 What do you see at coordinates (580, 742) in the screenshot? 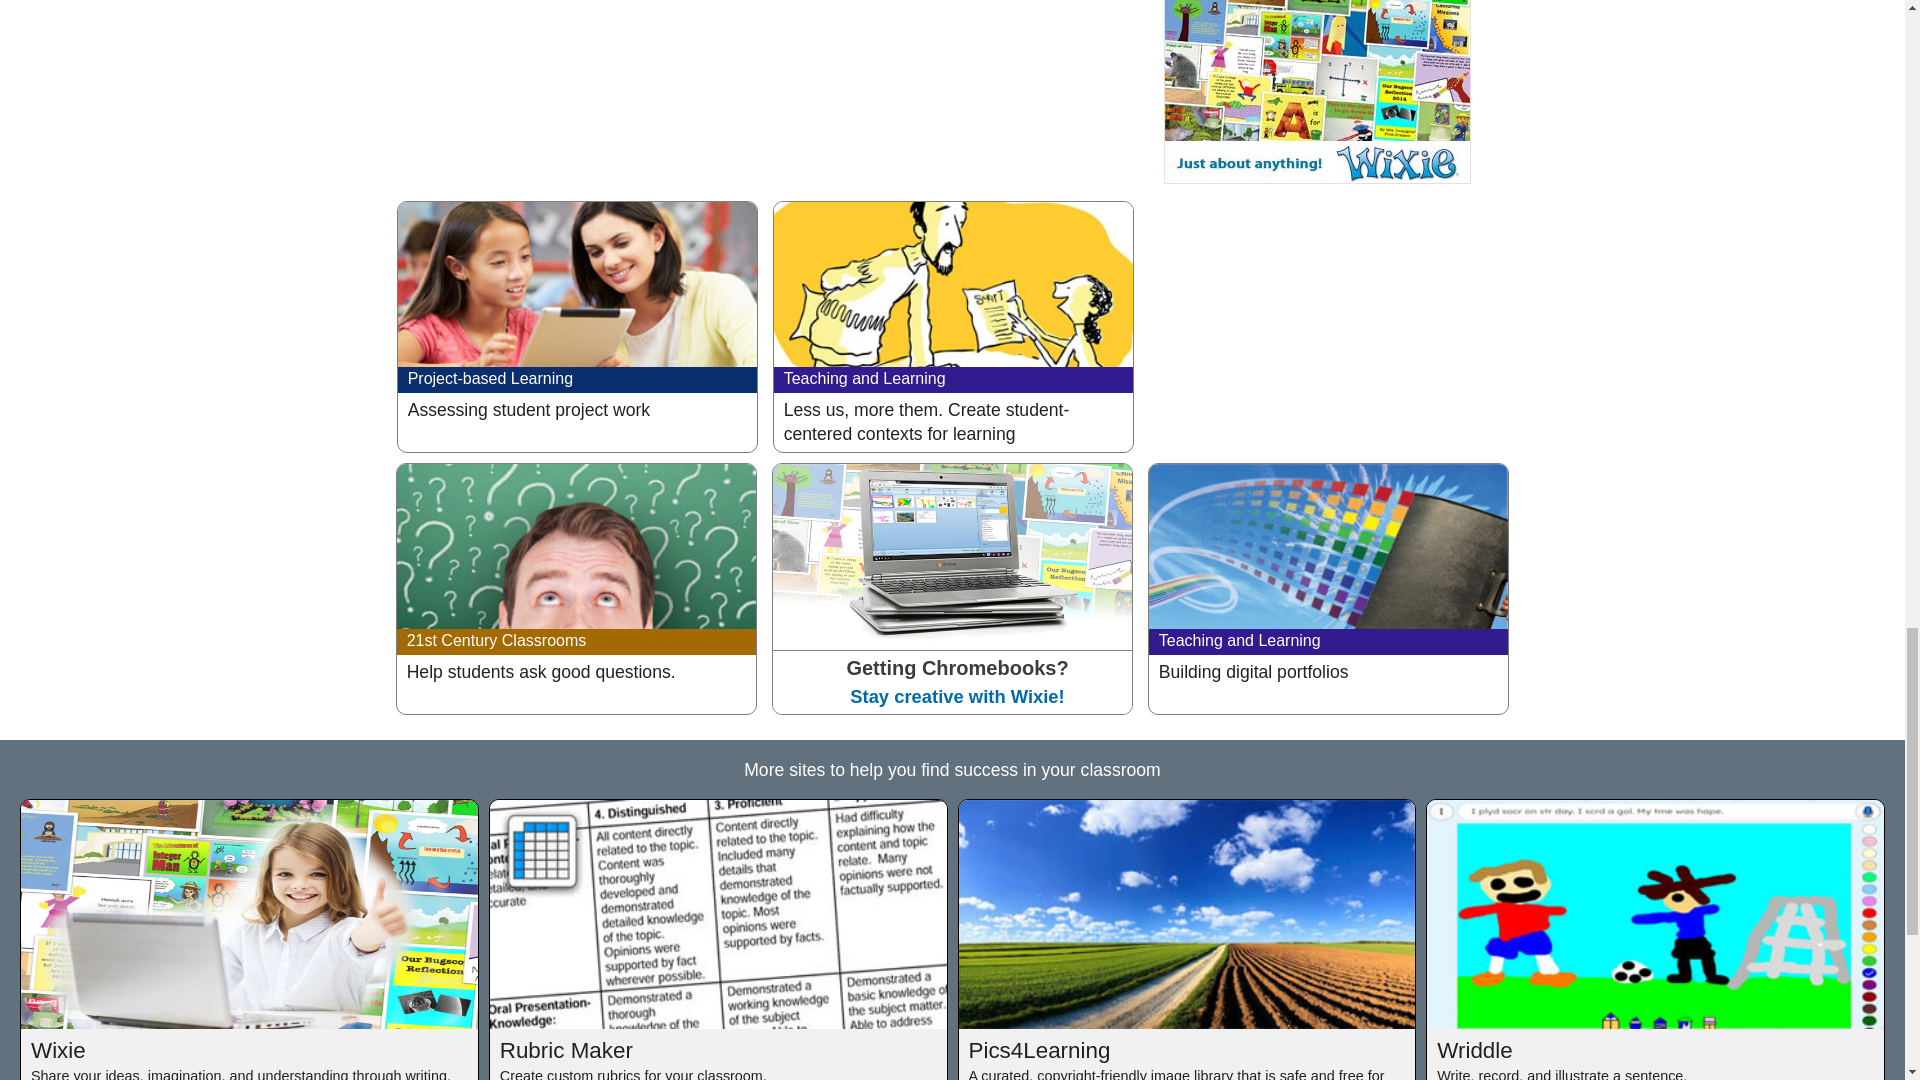
I see `Help students ask good questions.` at bounding box center [580, 742].